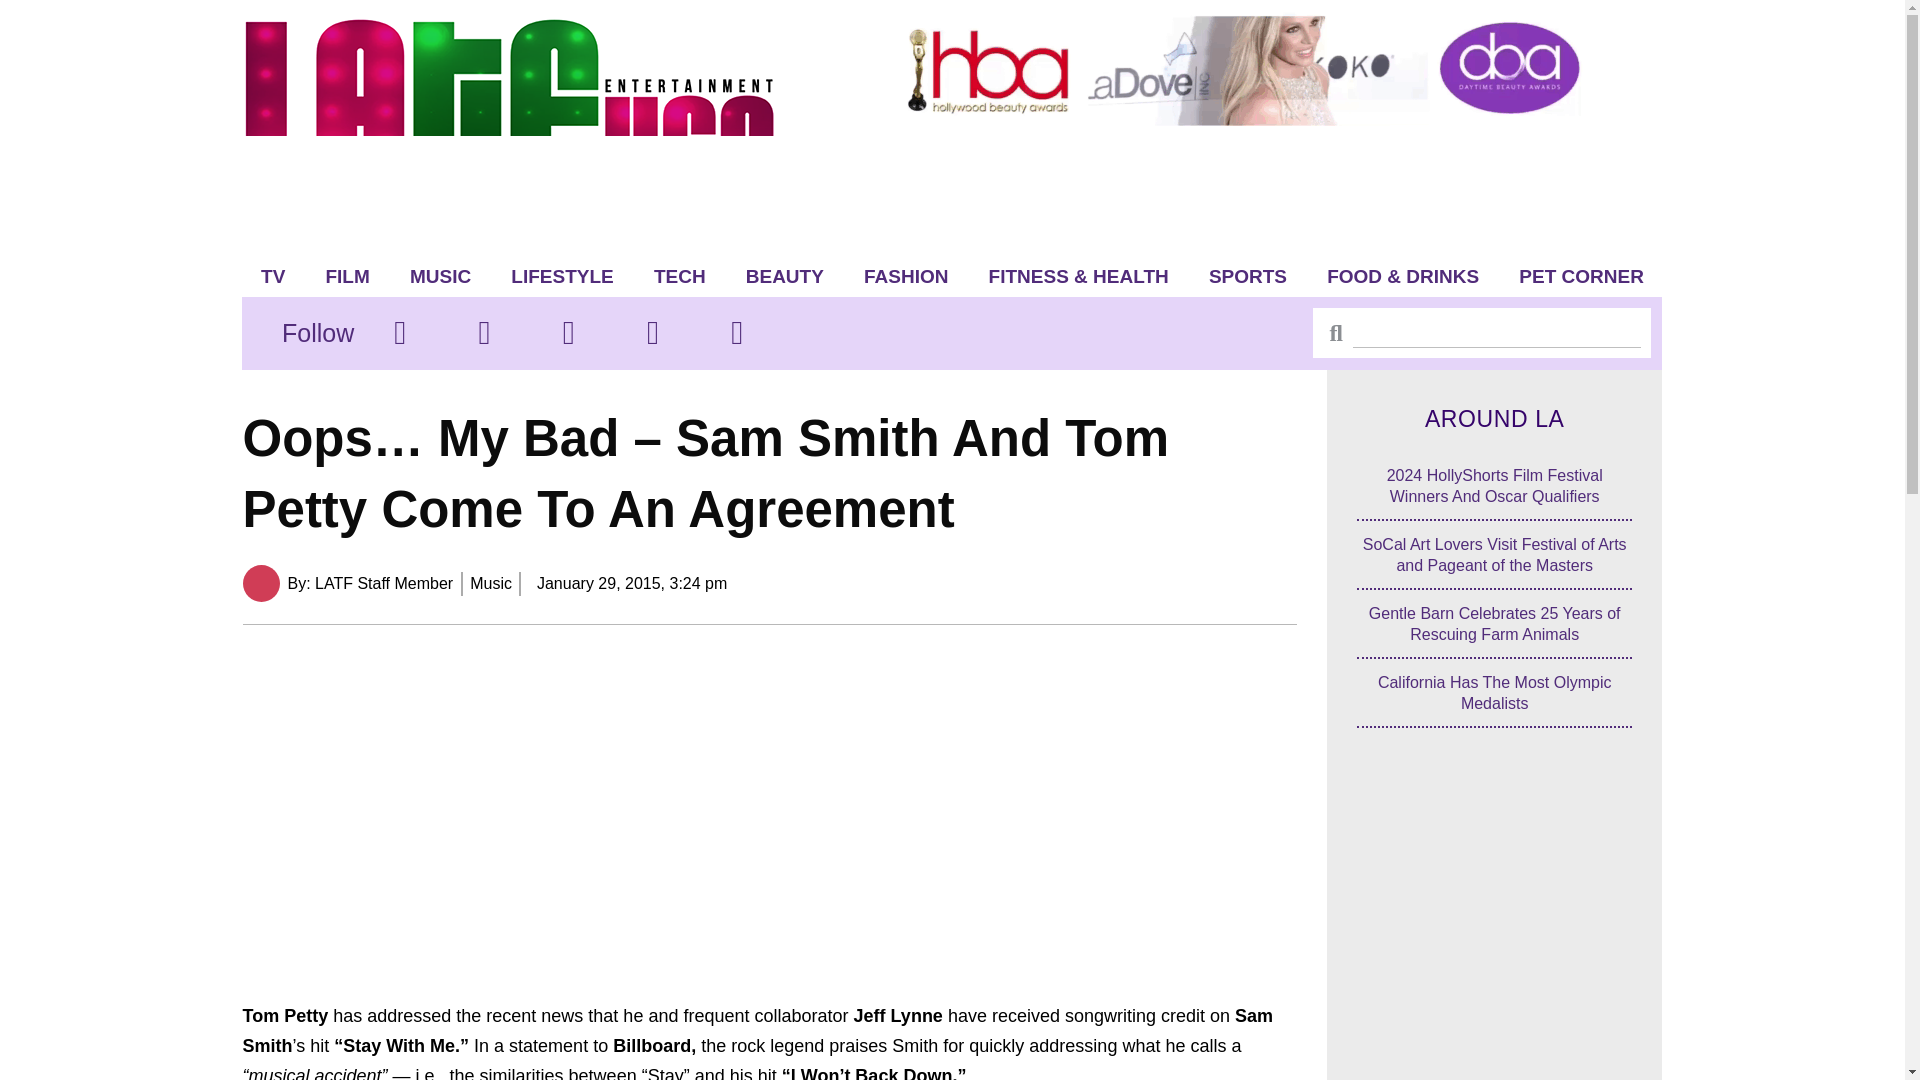  What do you see at coordinates (1582, 276) in the screenshot?
I see `PET CORNER` at bounding box center [1582, 276].